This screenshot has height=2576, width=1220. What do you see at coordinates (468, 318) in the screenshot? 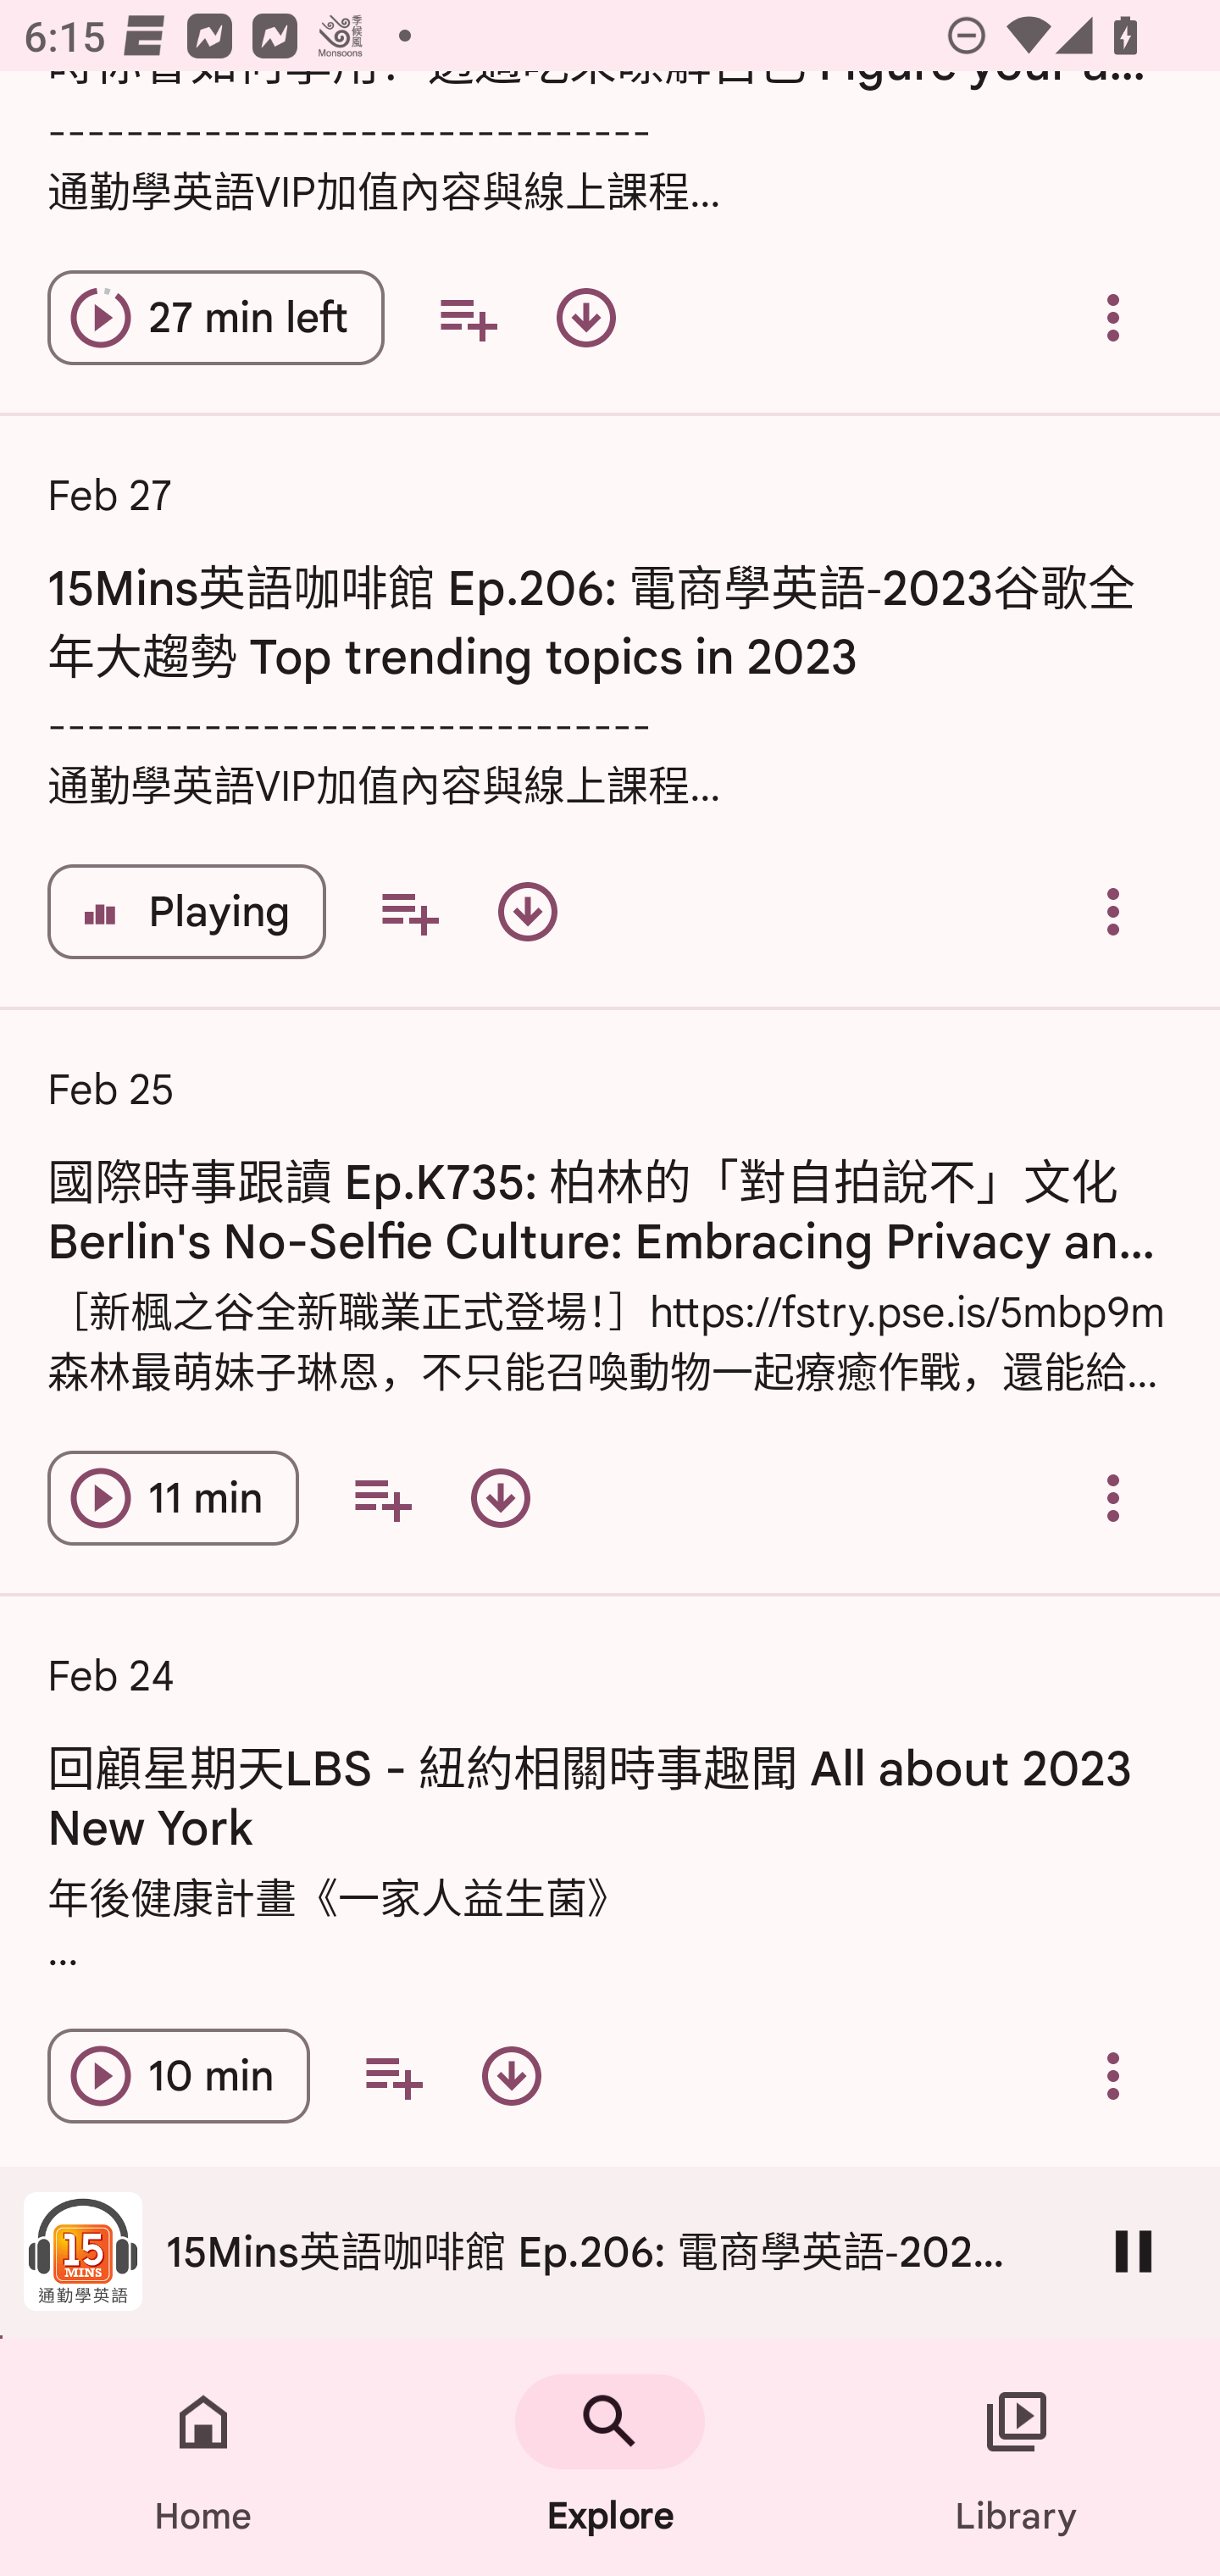
I see `Add to your queue` at bounding box center [468, 318].